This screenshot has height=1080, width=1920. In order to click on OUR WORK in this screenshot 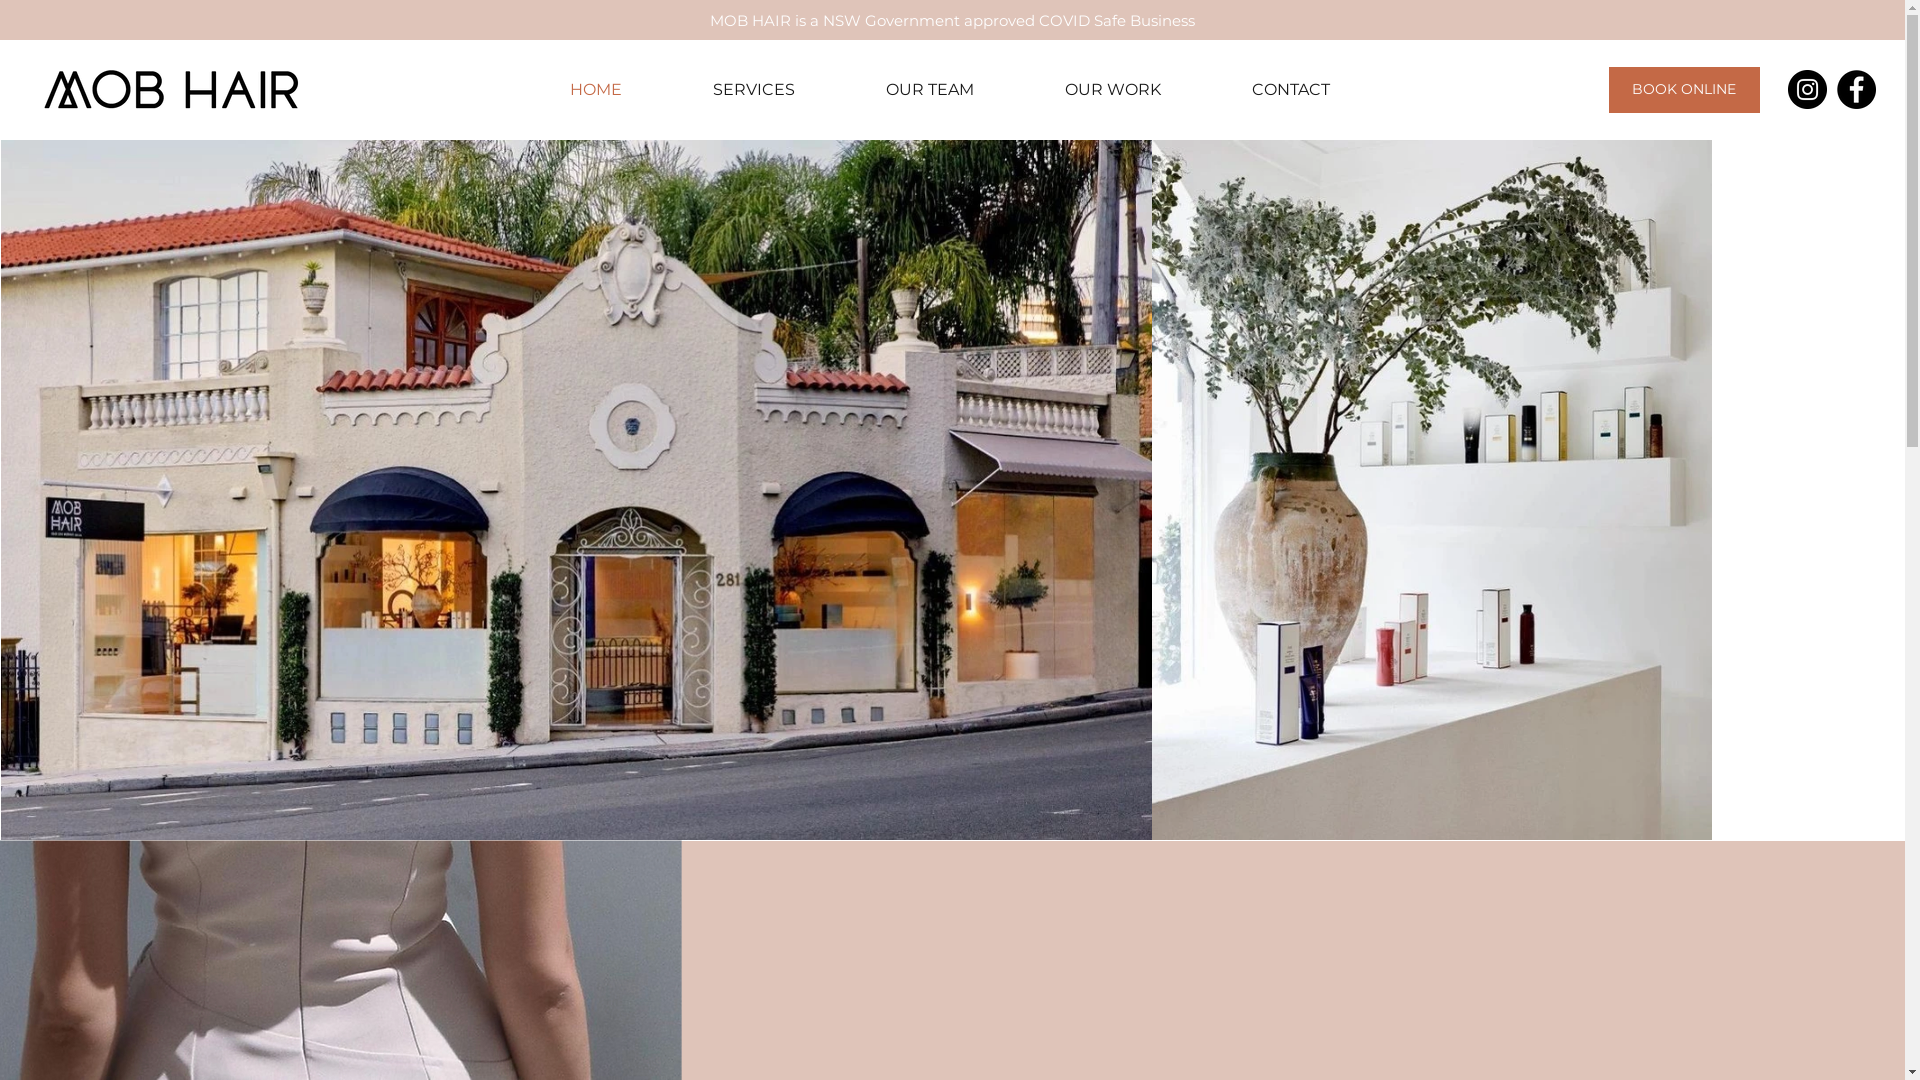, I will do `click(1114, 90)`.